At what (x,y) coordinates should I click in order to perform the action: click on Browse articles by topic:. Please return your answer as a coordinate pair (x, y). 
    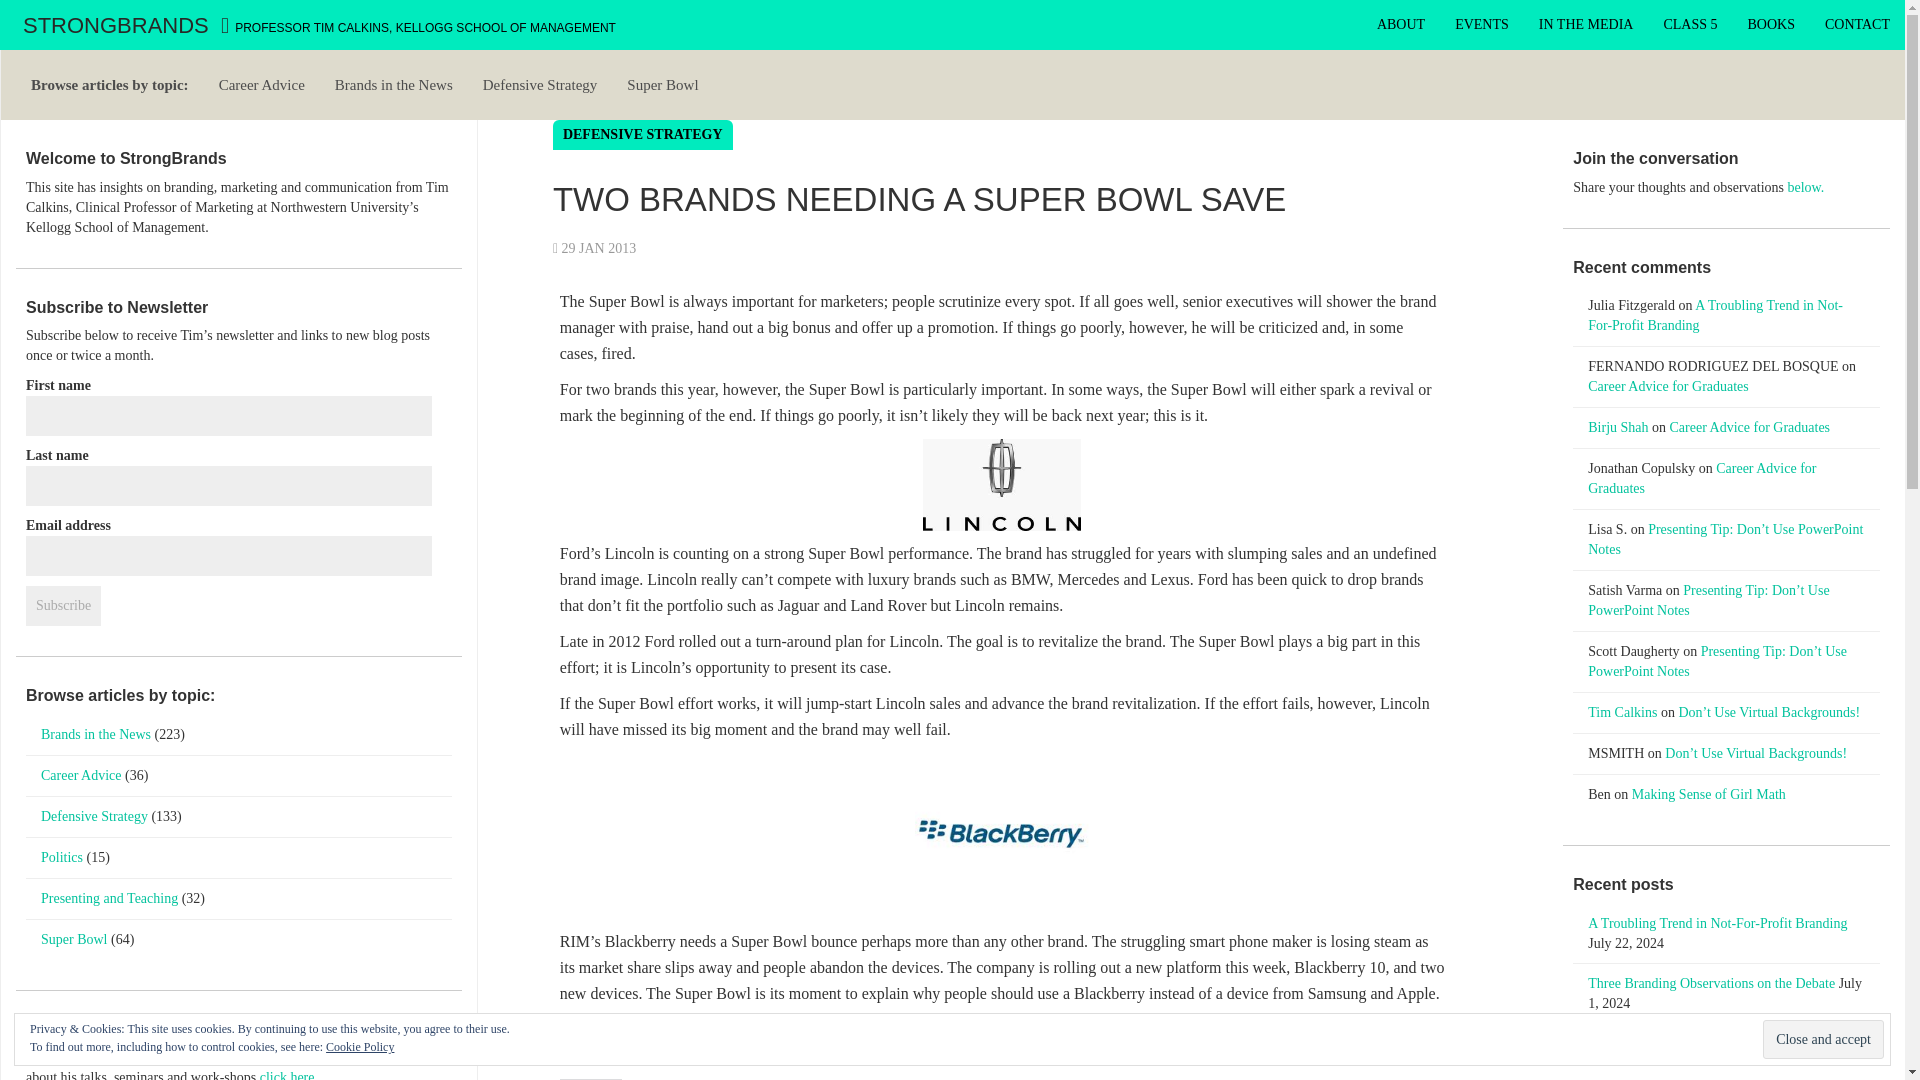
    Looking at the image, I should click on (109, 84).